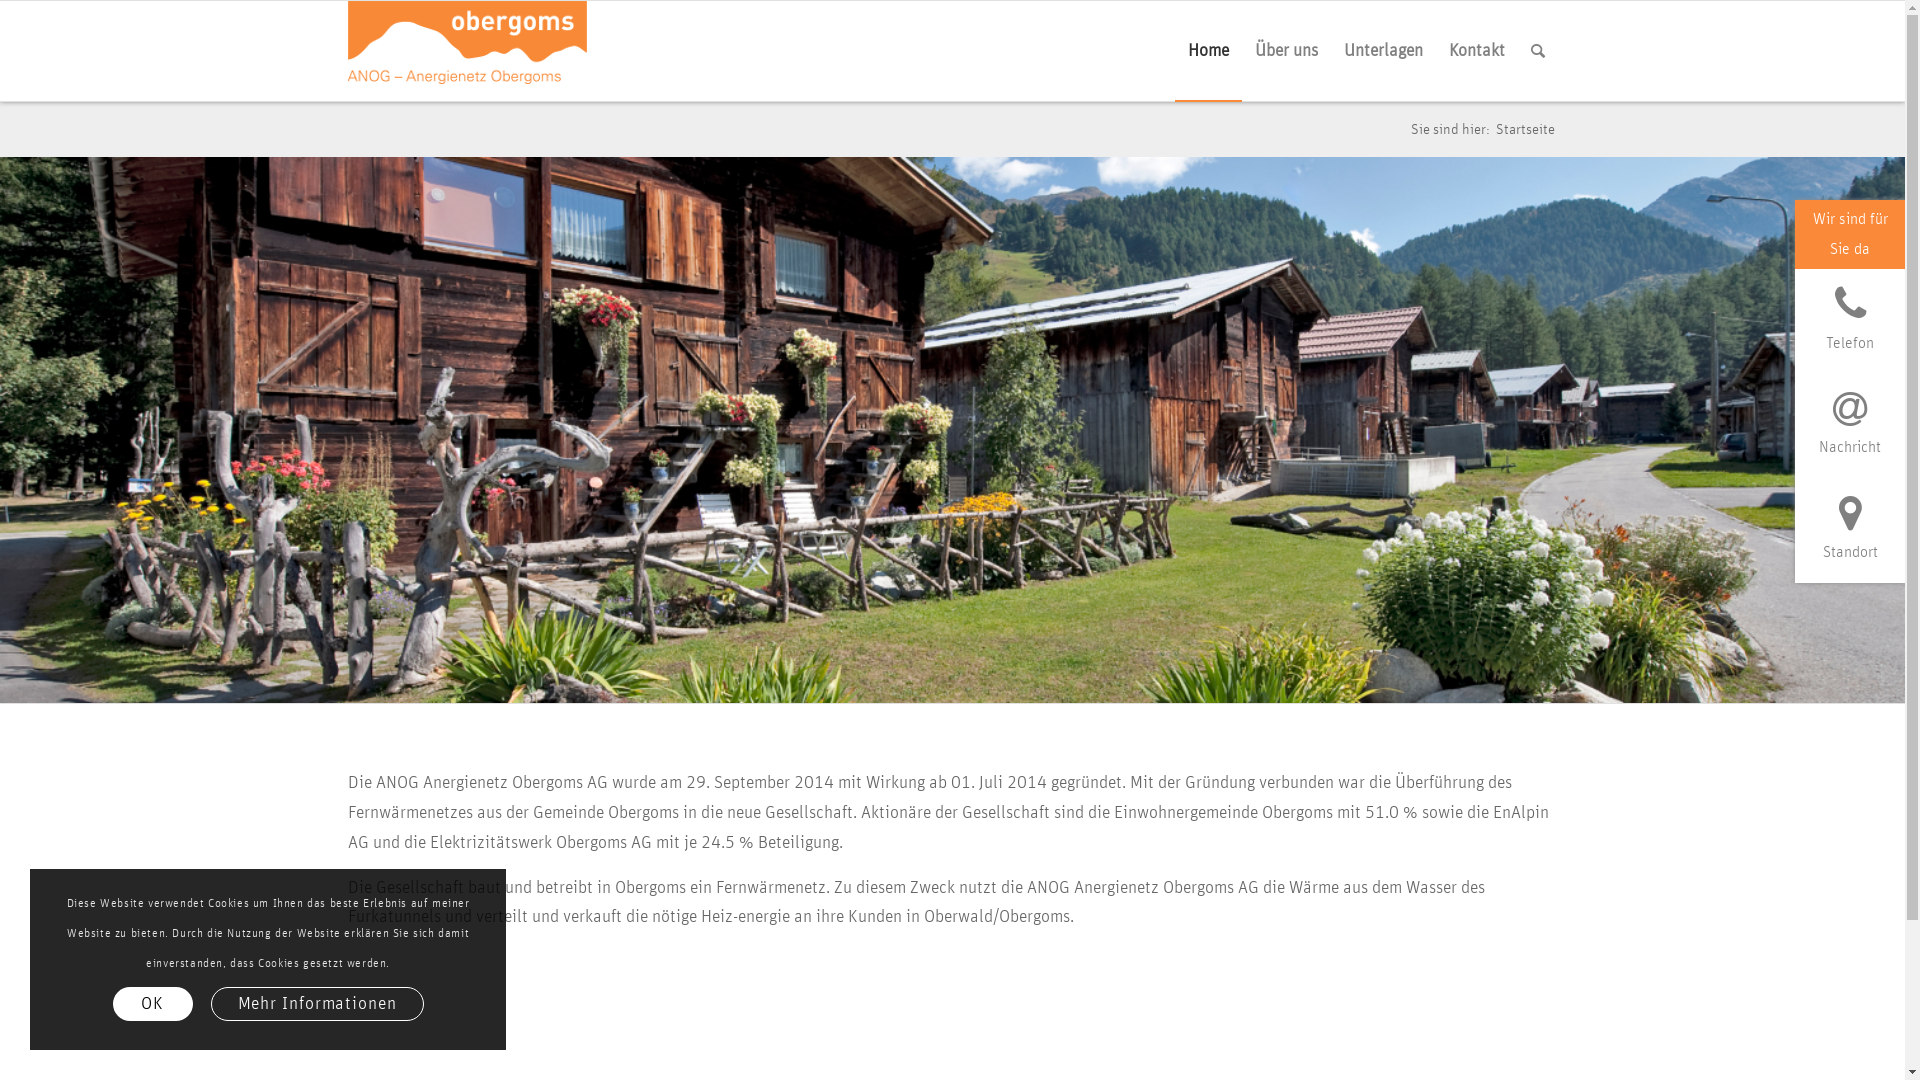 The image size is (1920, 1080). What do you see at coordinates (1208, 51) in the screenshot?
I see `Home` at bounding box center [1208, 51].